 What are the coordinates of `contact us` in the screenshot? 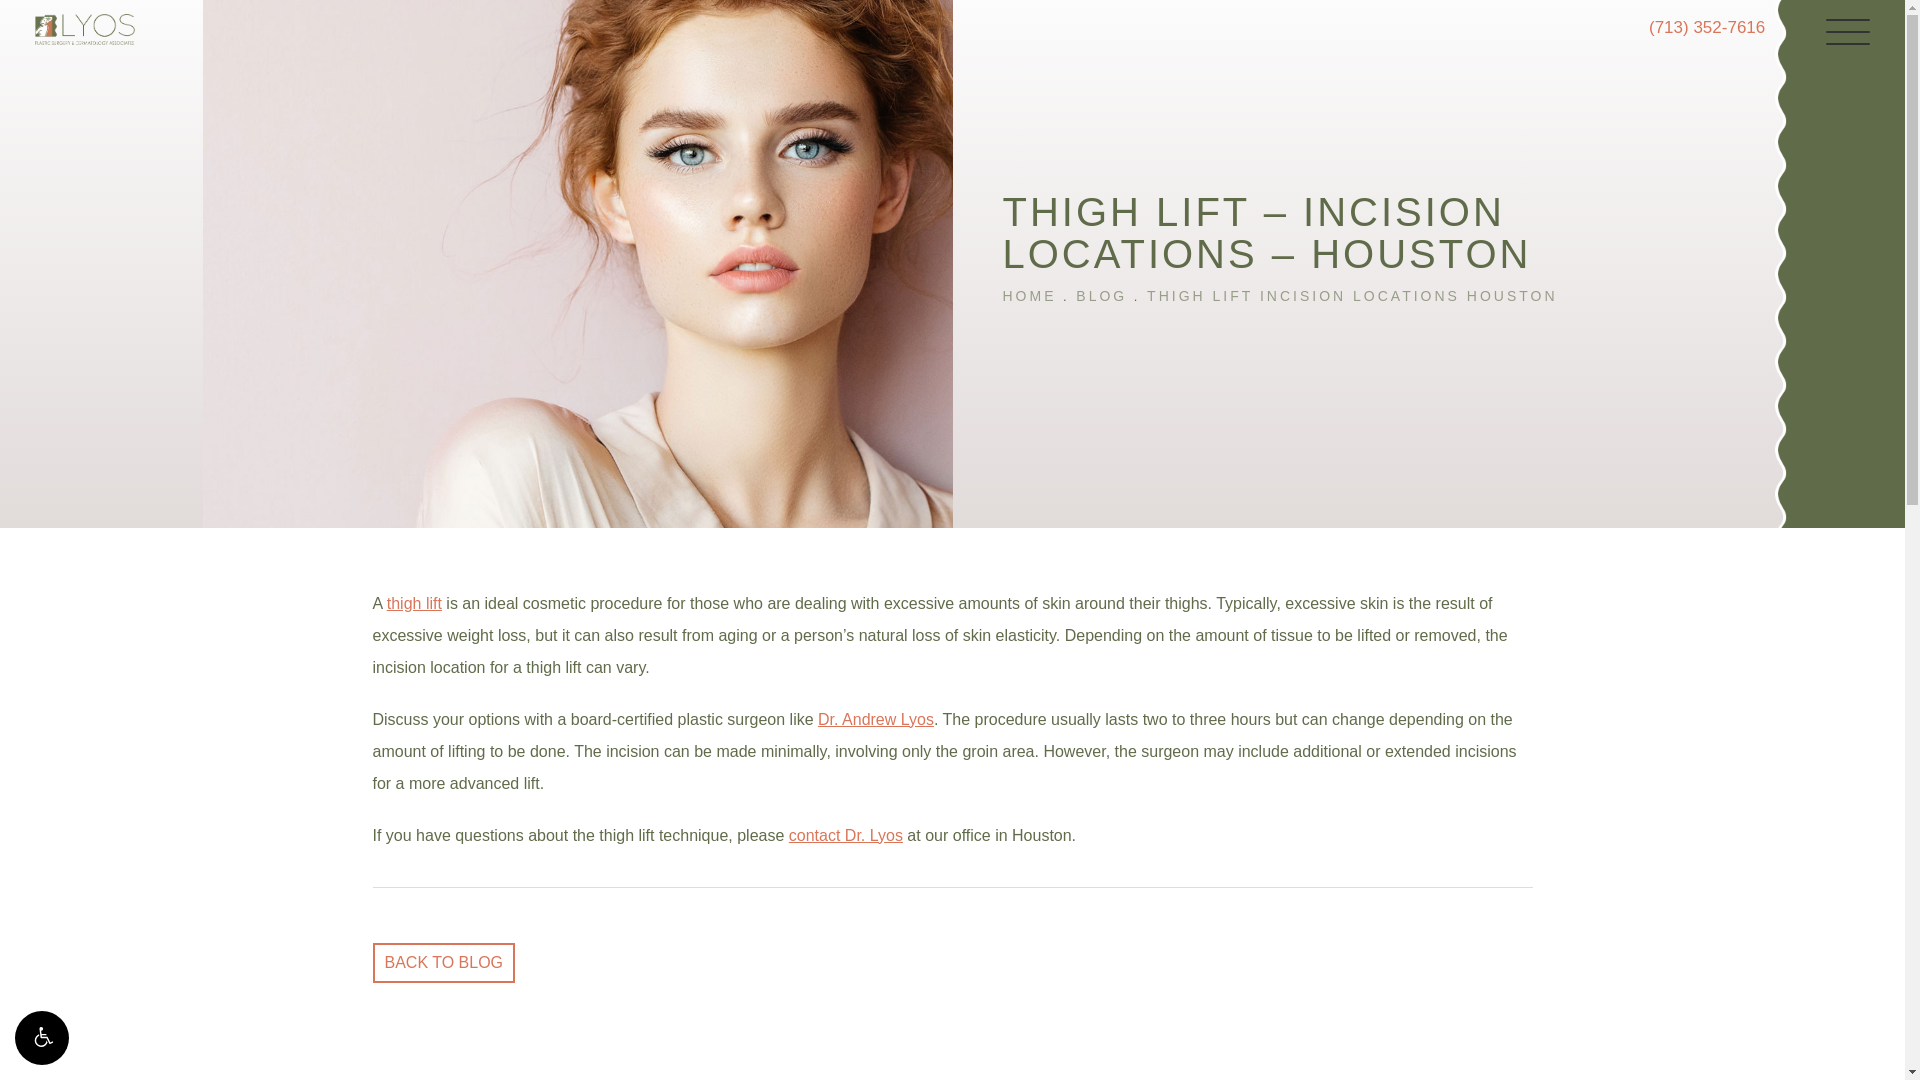 It's located at (846, 835).